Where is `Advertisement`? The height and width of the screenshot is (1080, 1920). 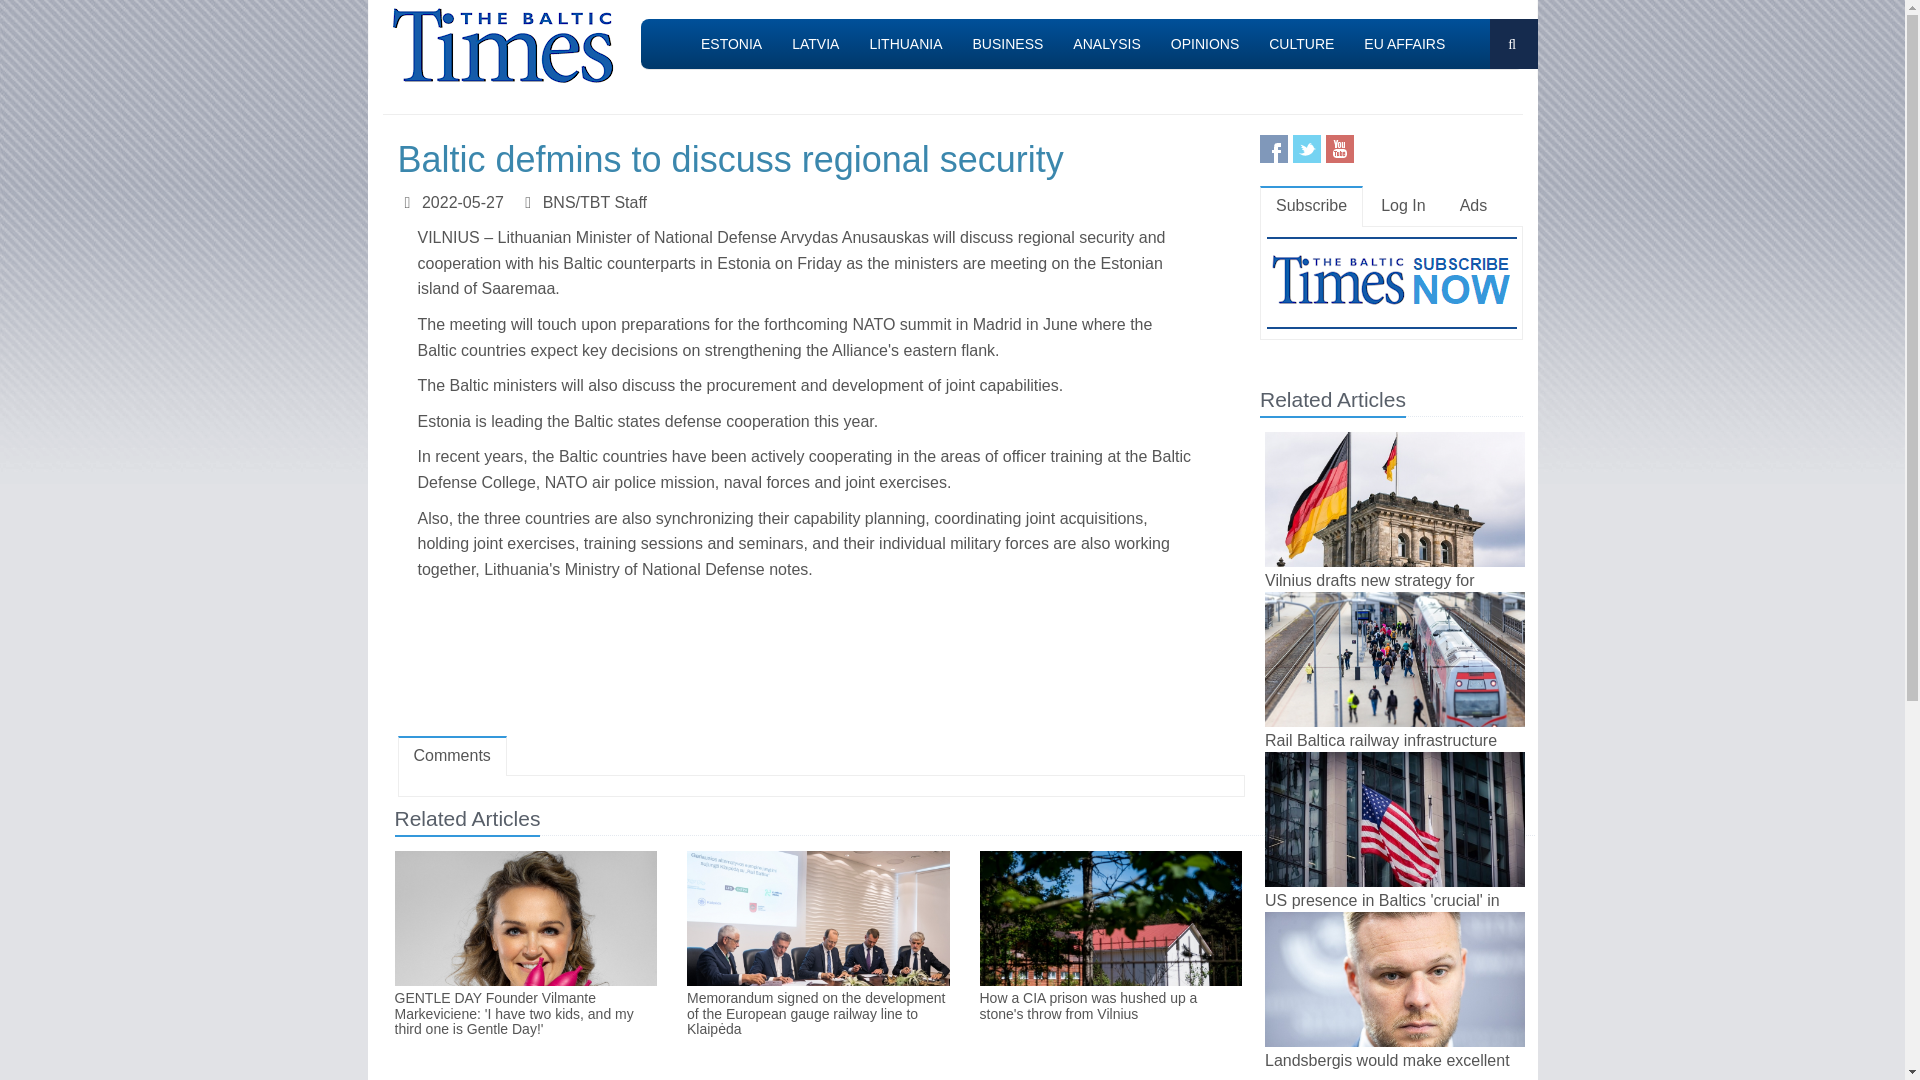 Advertisement is located at coordinates (820, 662).